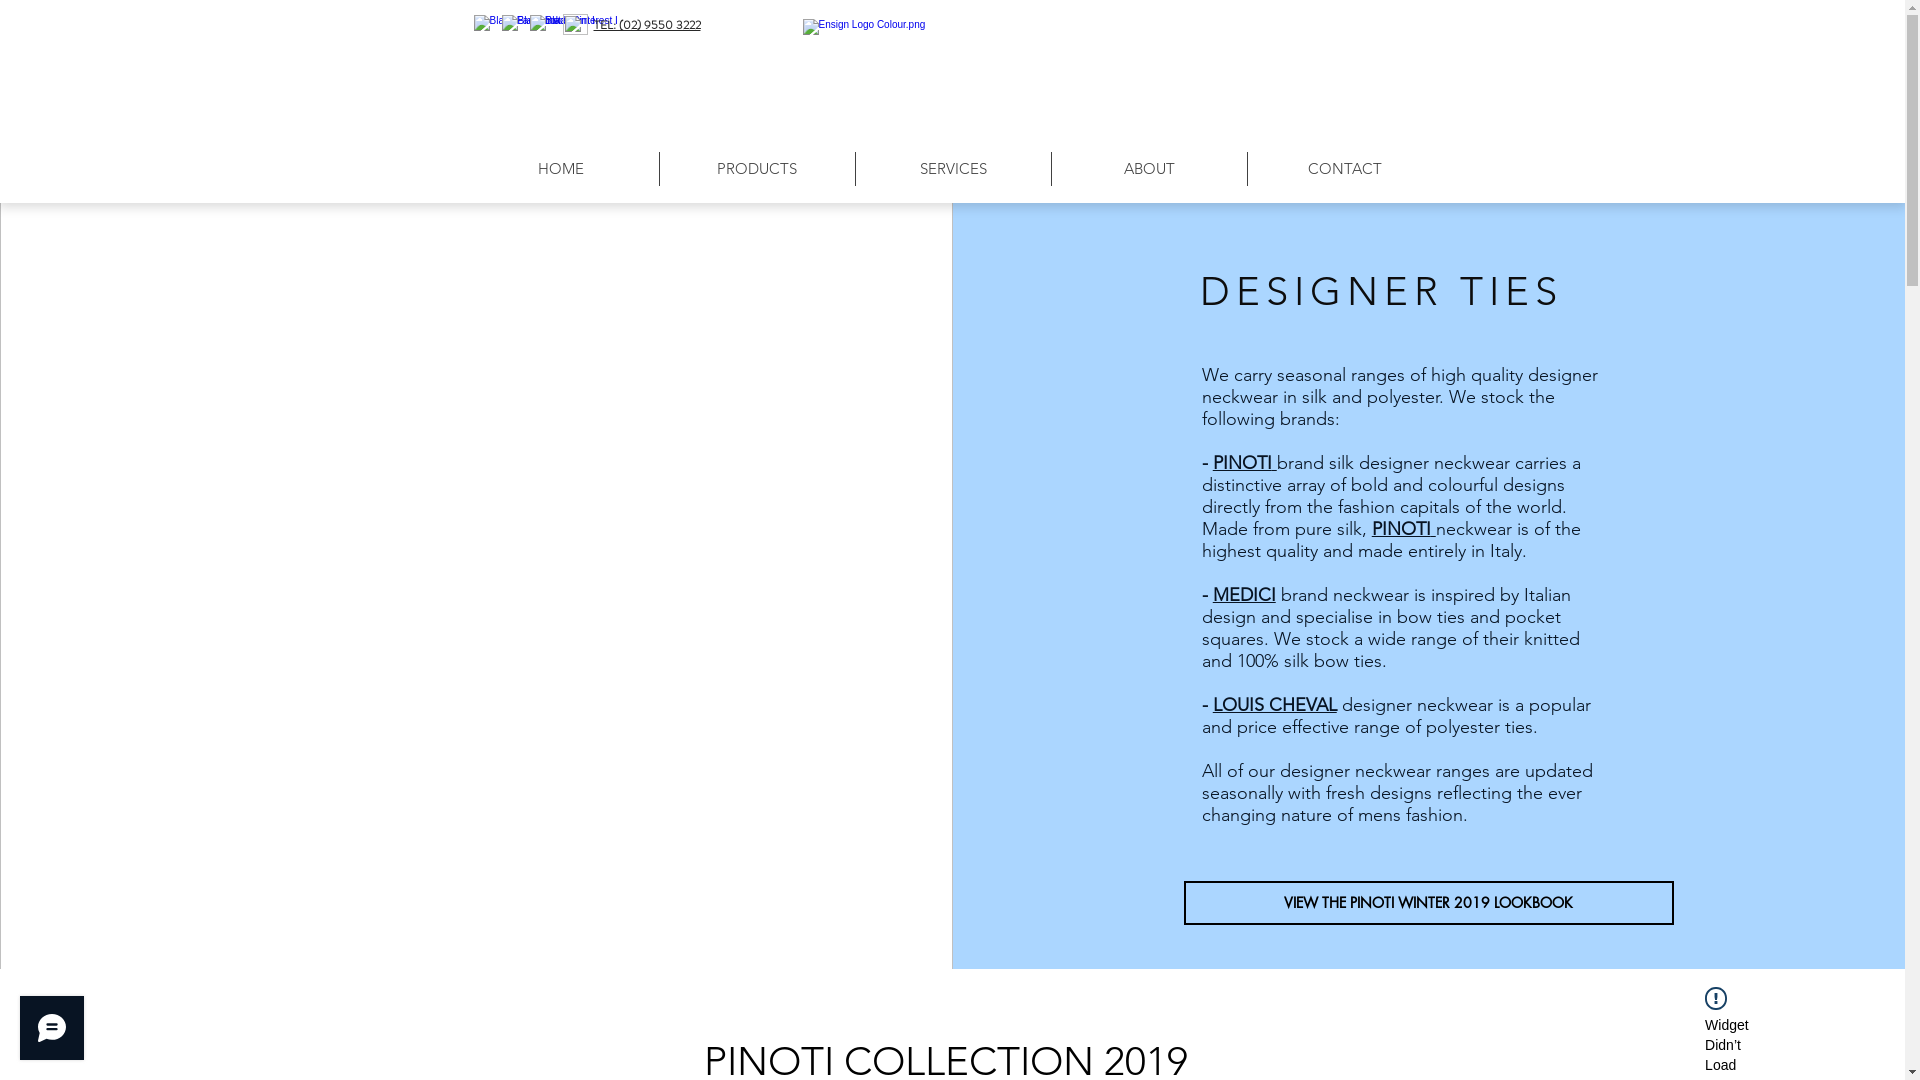 This screenshot has width=1920, height=1080. I want to click on VIEW THE PINOTI WINTER 2019 LOOKBOOK, so click(1429, 903).